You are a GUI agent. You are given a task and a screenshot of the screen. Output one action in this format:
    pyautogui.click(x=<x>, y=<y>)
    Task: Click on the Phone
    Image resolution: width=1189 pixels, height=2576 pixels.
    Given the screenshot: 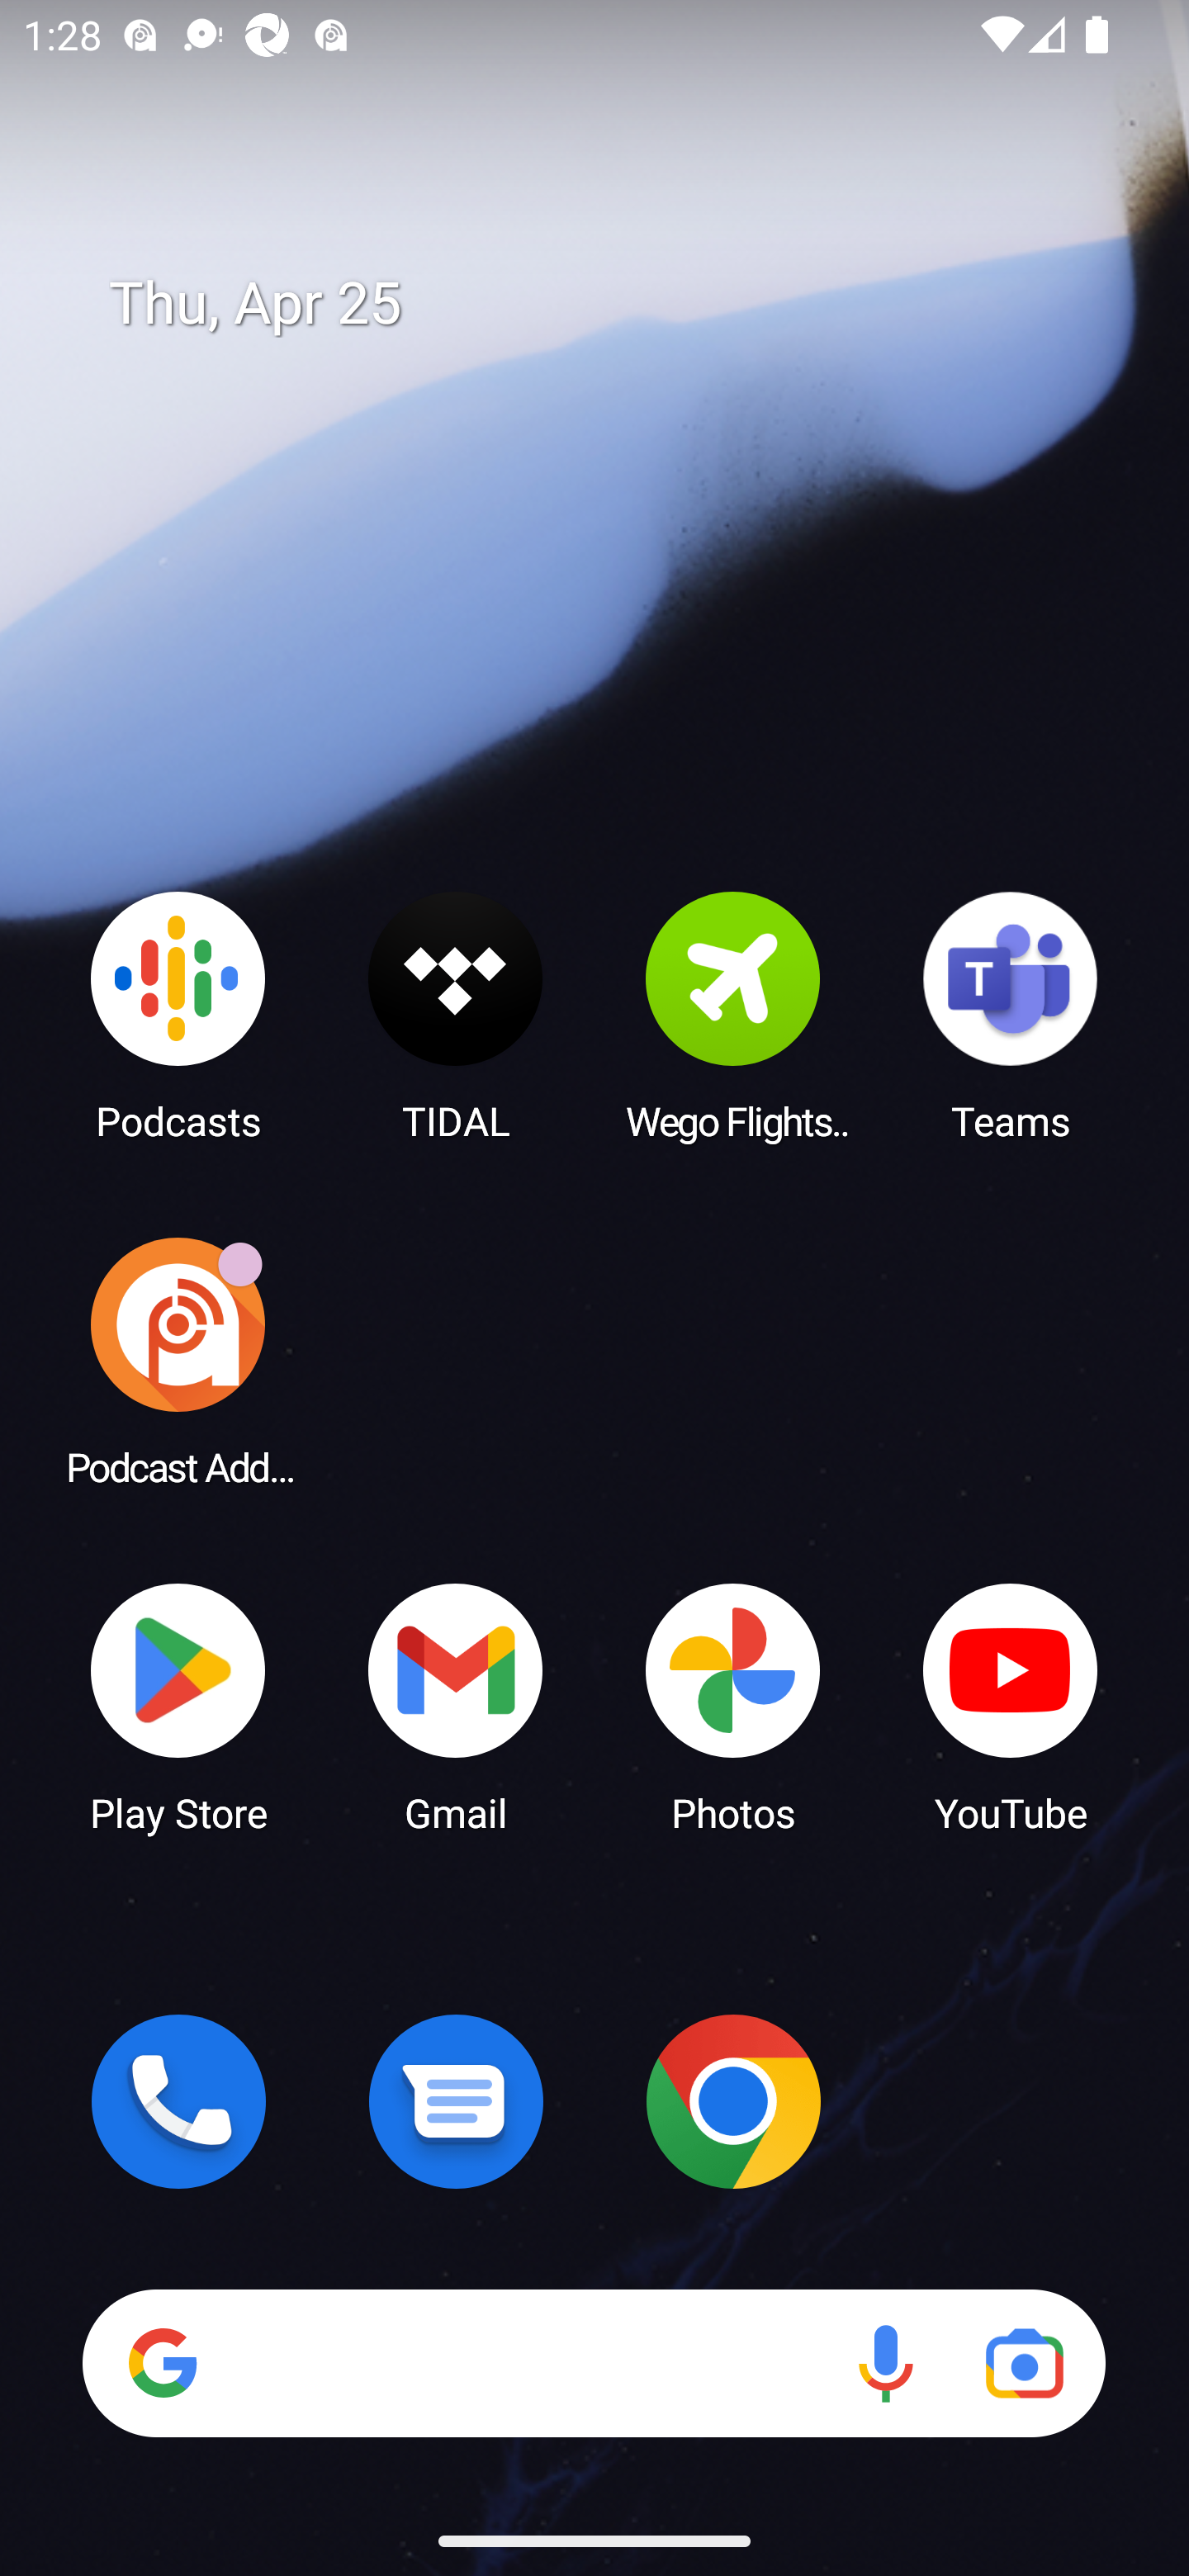 What is the action you would take?
    pyautogui.click(x=178, y=2101)
    